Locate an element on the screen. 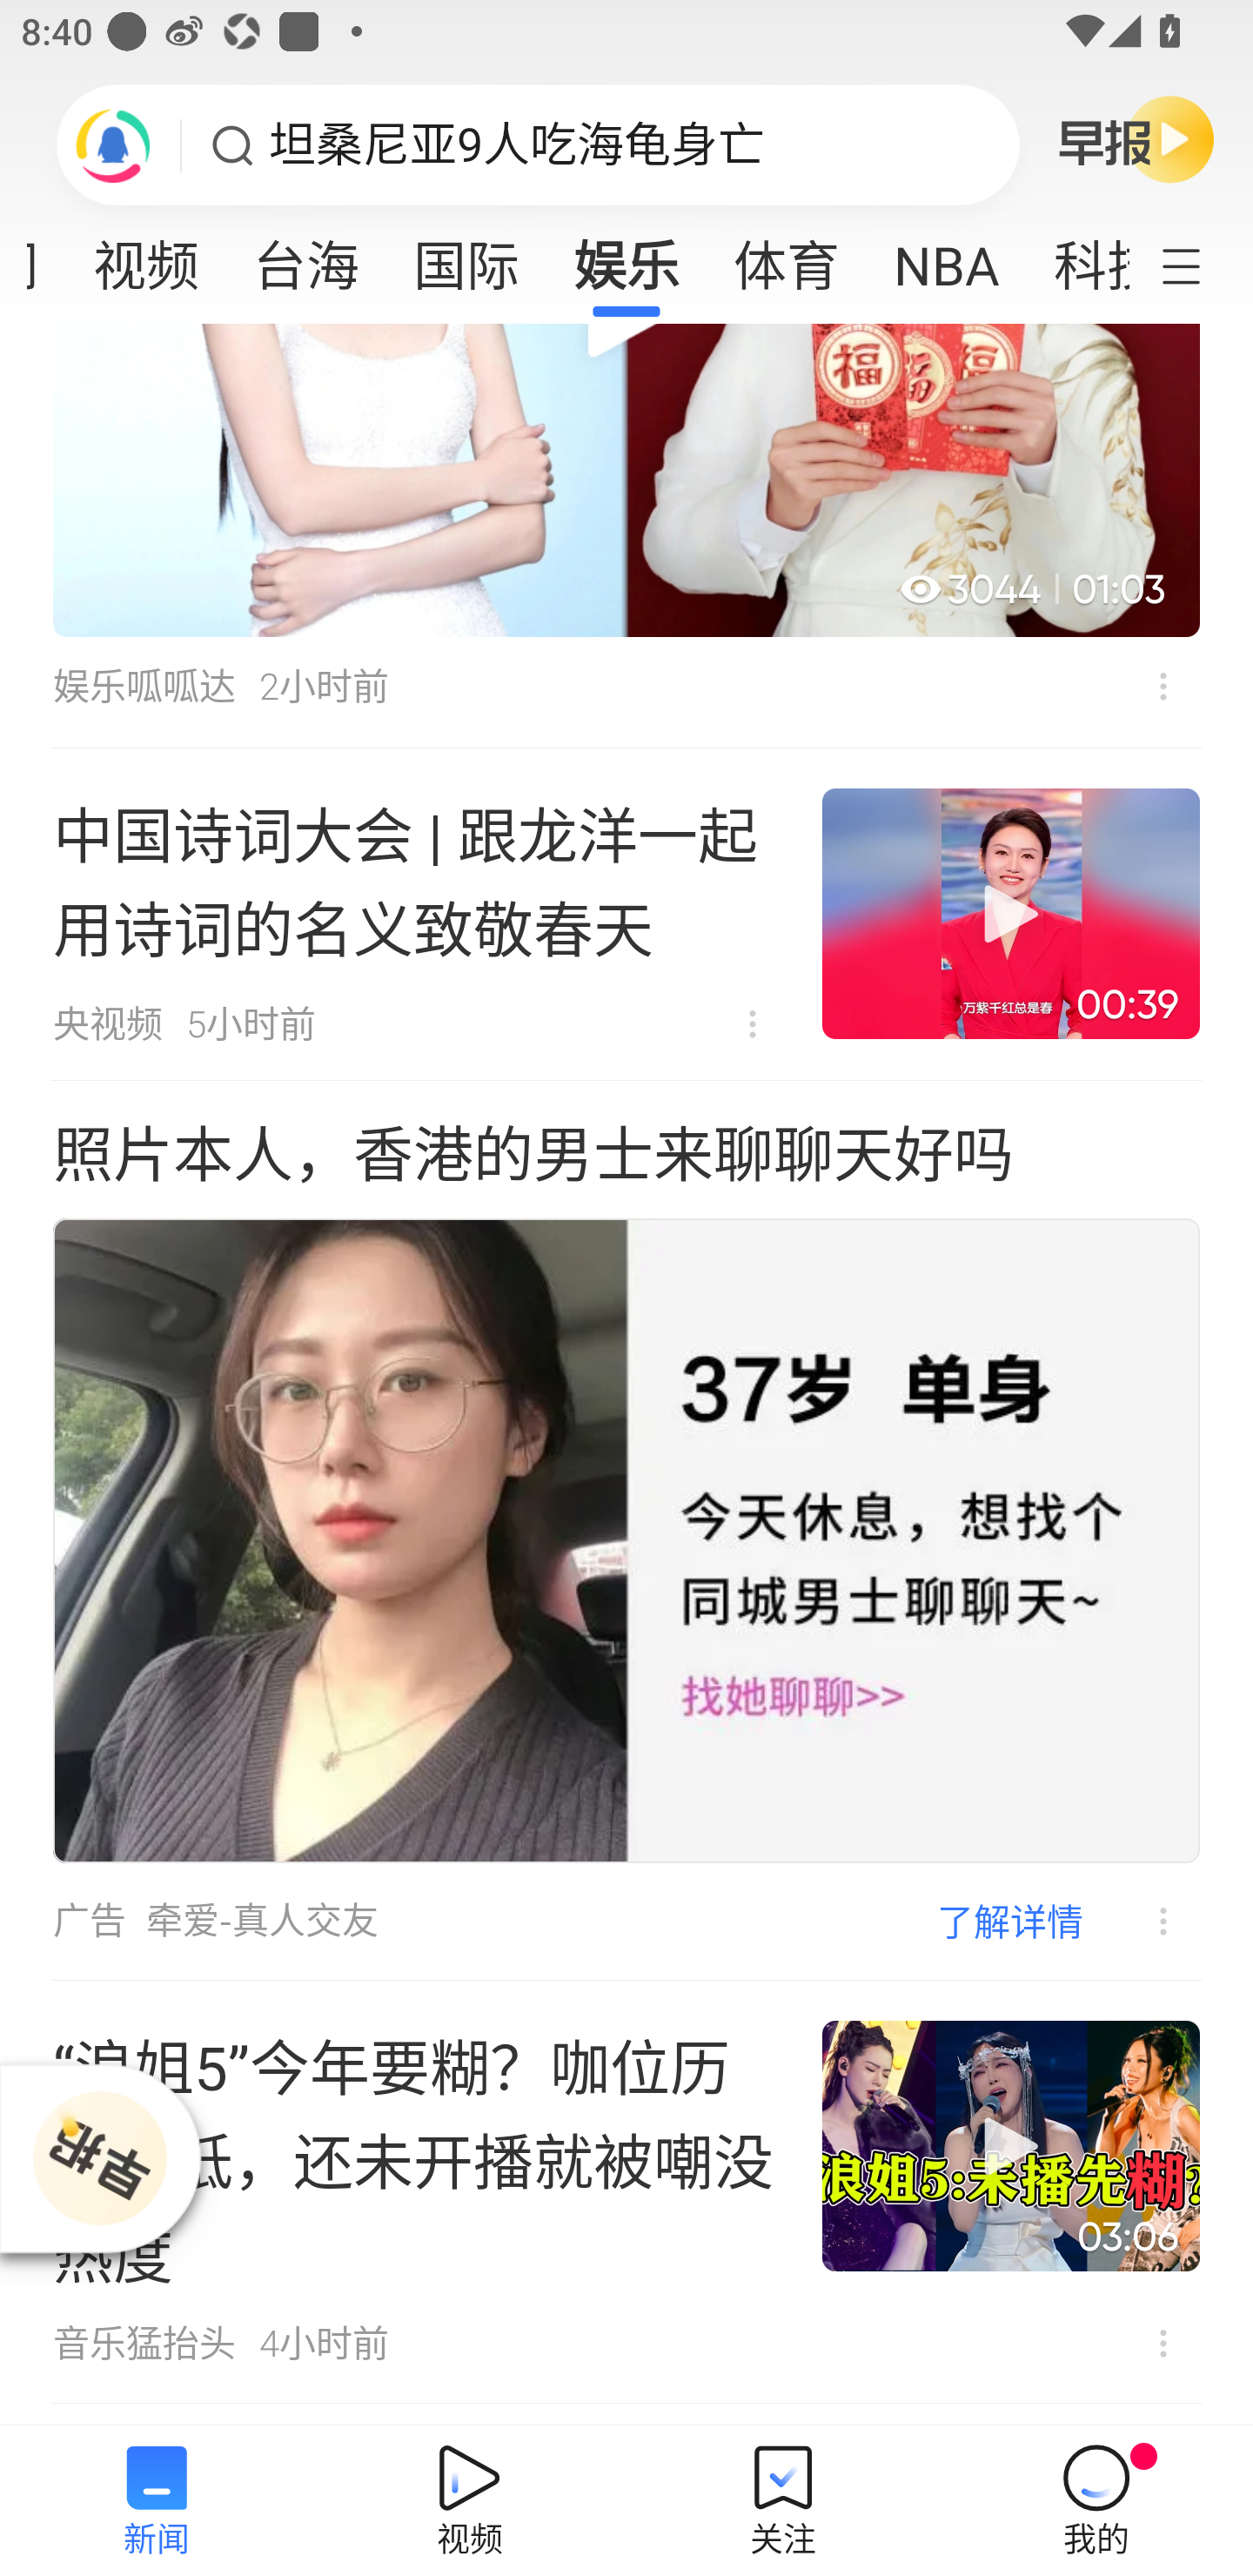 The image size is (1253, 2576). 坦桑尼亚9人吃海龟身亡 is located at coordinates (517, 145).